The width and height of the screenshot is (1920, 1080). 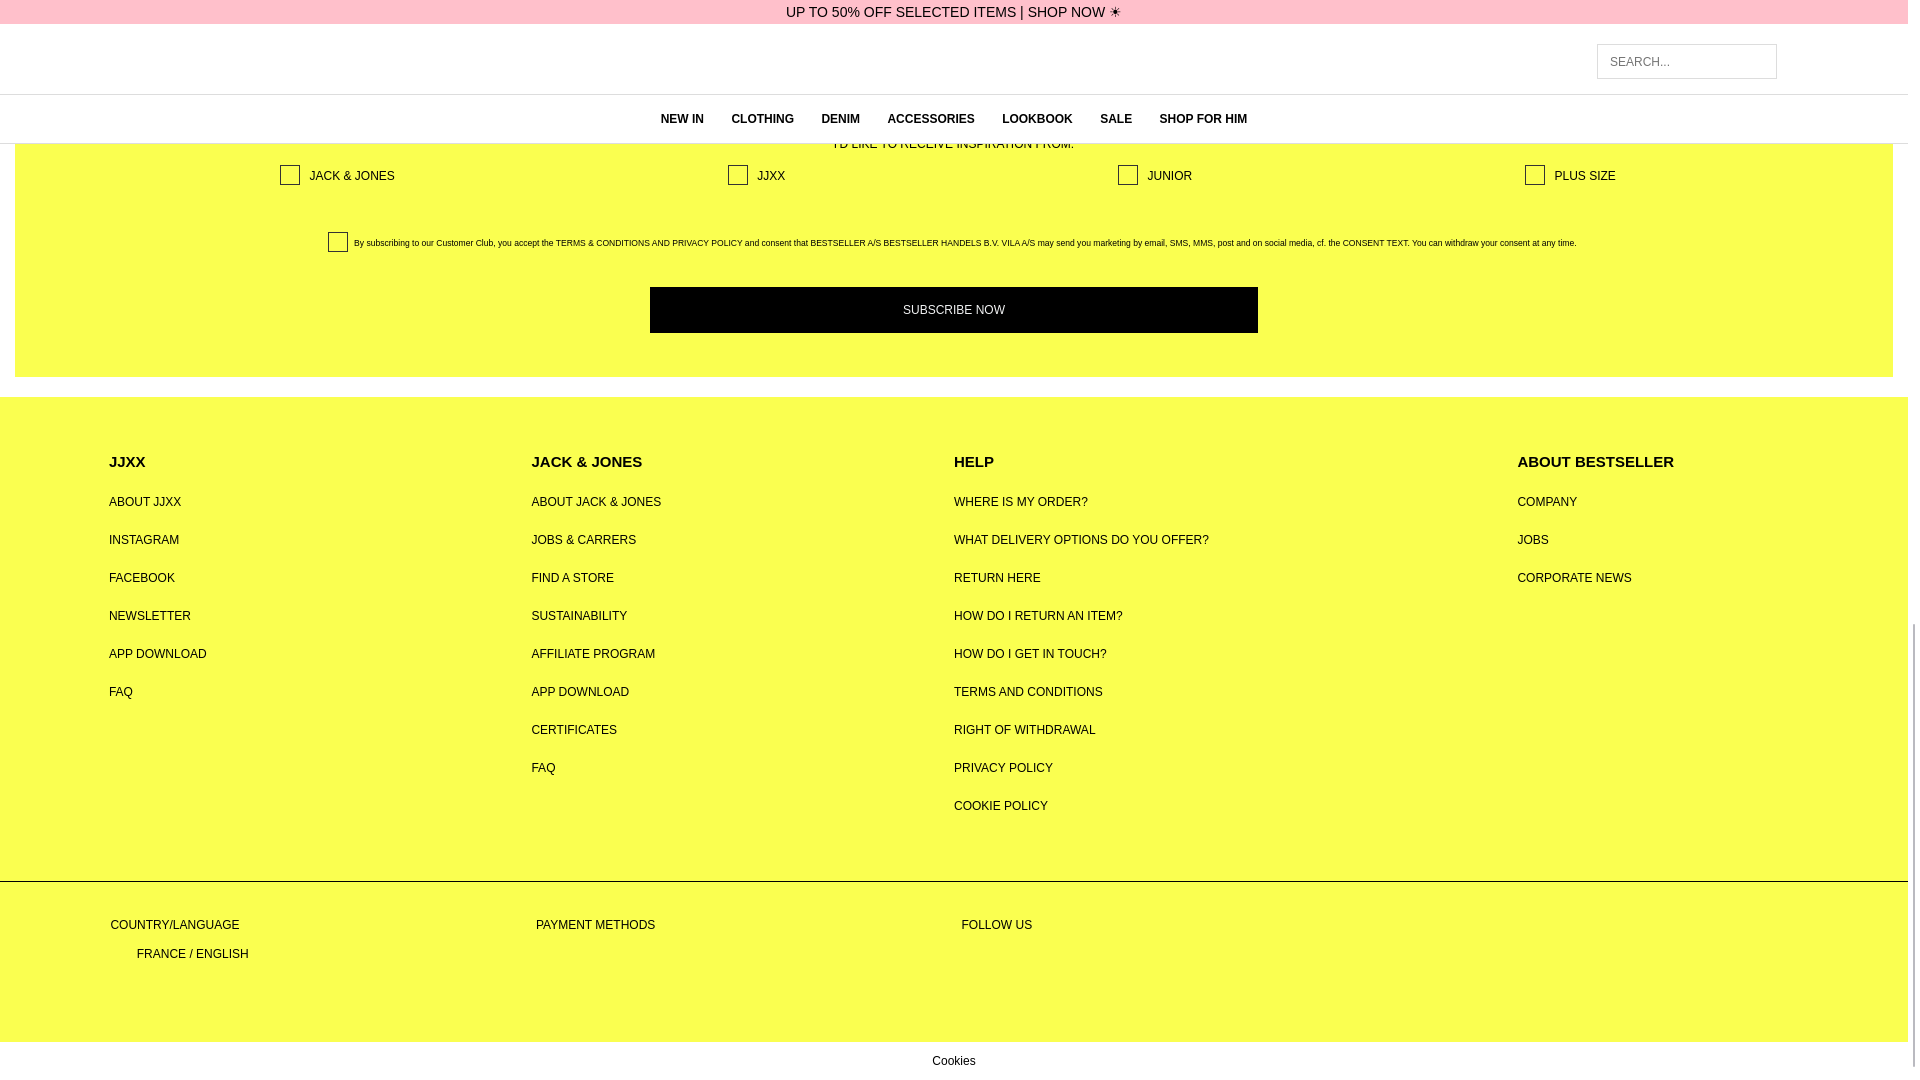 What do you see at coordinates (290, 174) in the screenshot?
I see `on` at bounding box center [290, 174].